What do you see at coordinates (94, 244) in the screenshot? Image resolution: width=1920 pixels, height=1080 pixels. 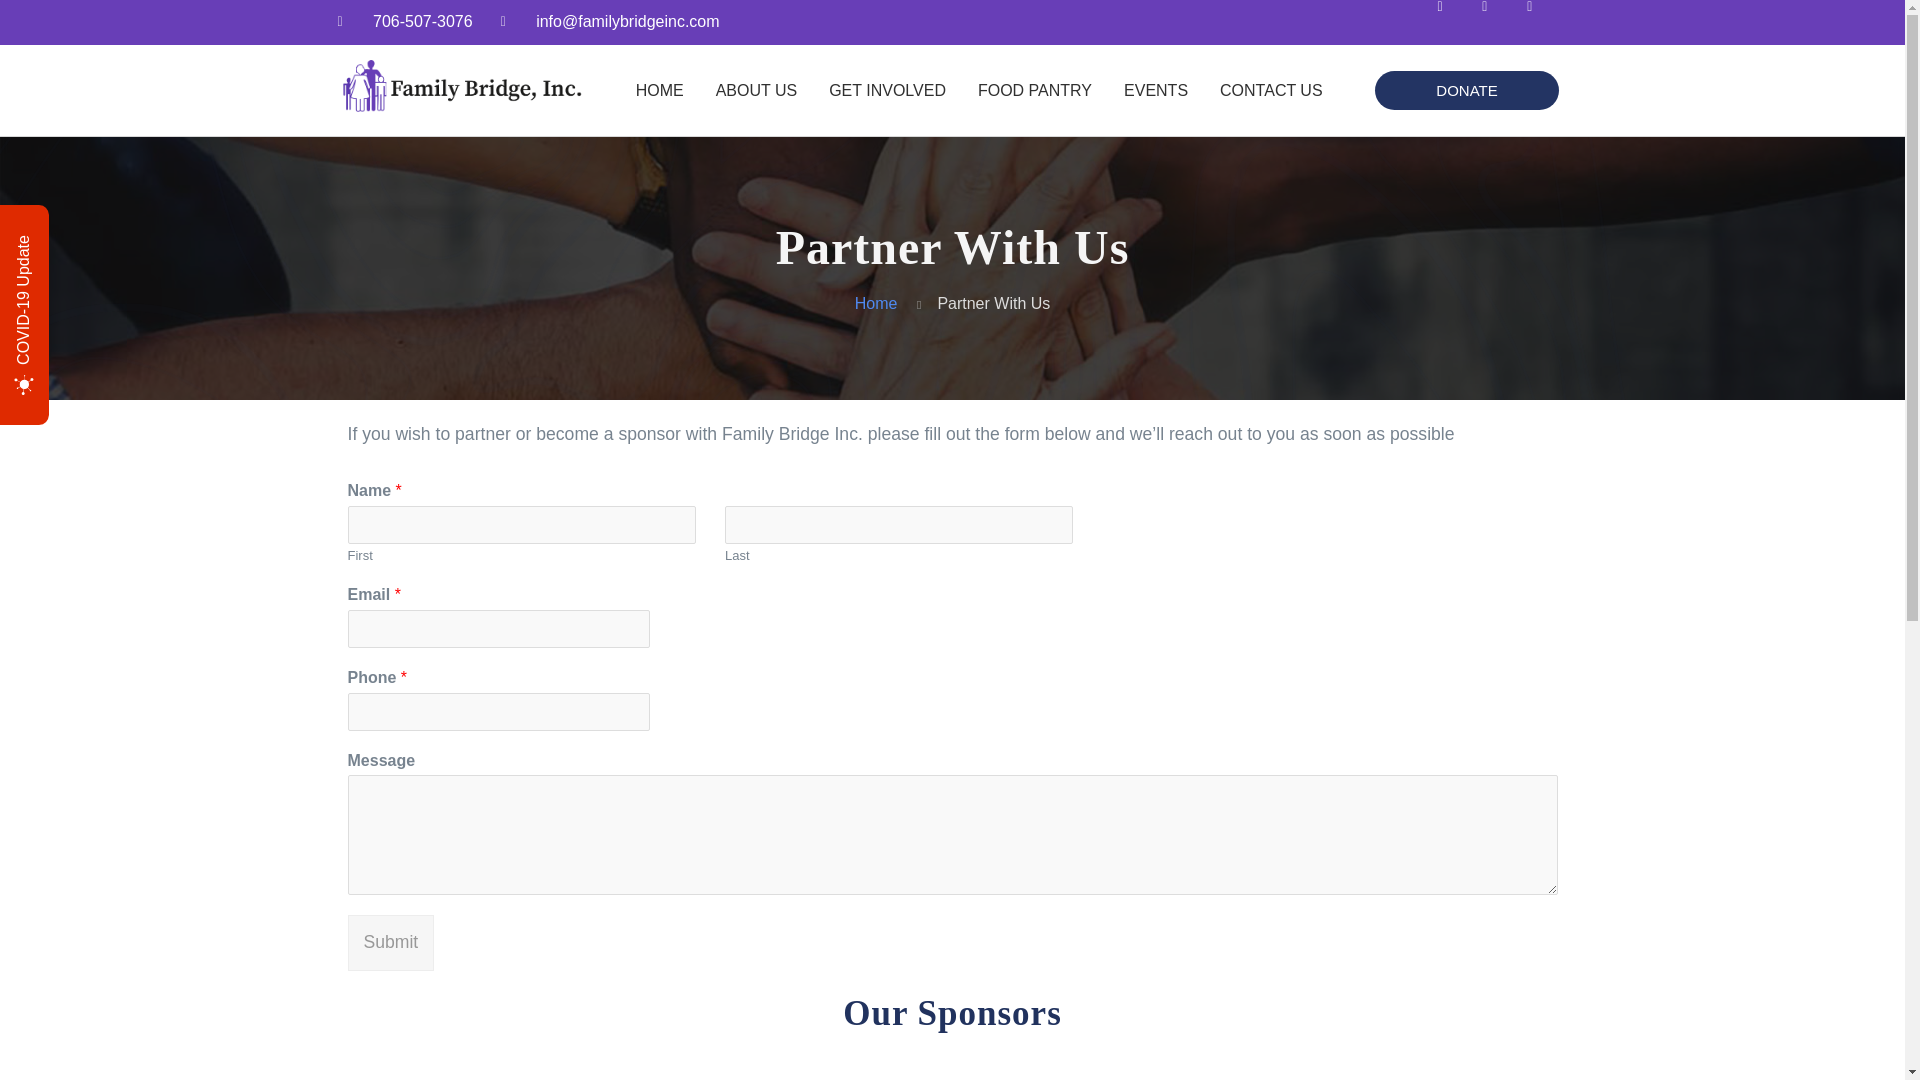 I see `COVID-19 Update` at bounding box center [94, 244].